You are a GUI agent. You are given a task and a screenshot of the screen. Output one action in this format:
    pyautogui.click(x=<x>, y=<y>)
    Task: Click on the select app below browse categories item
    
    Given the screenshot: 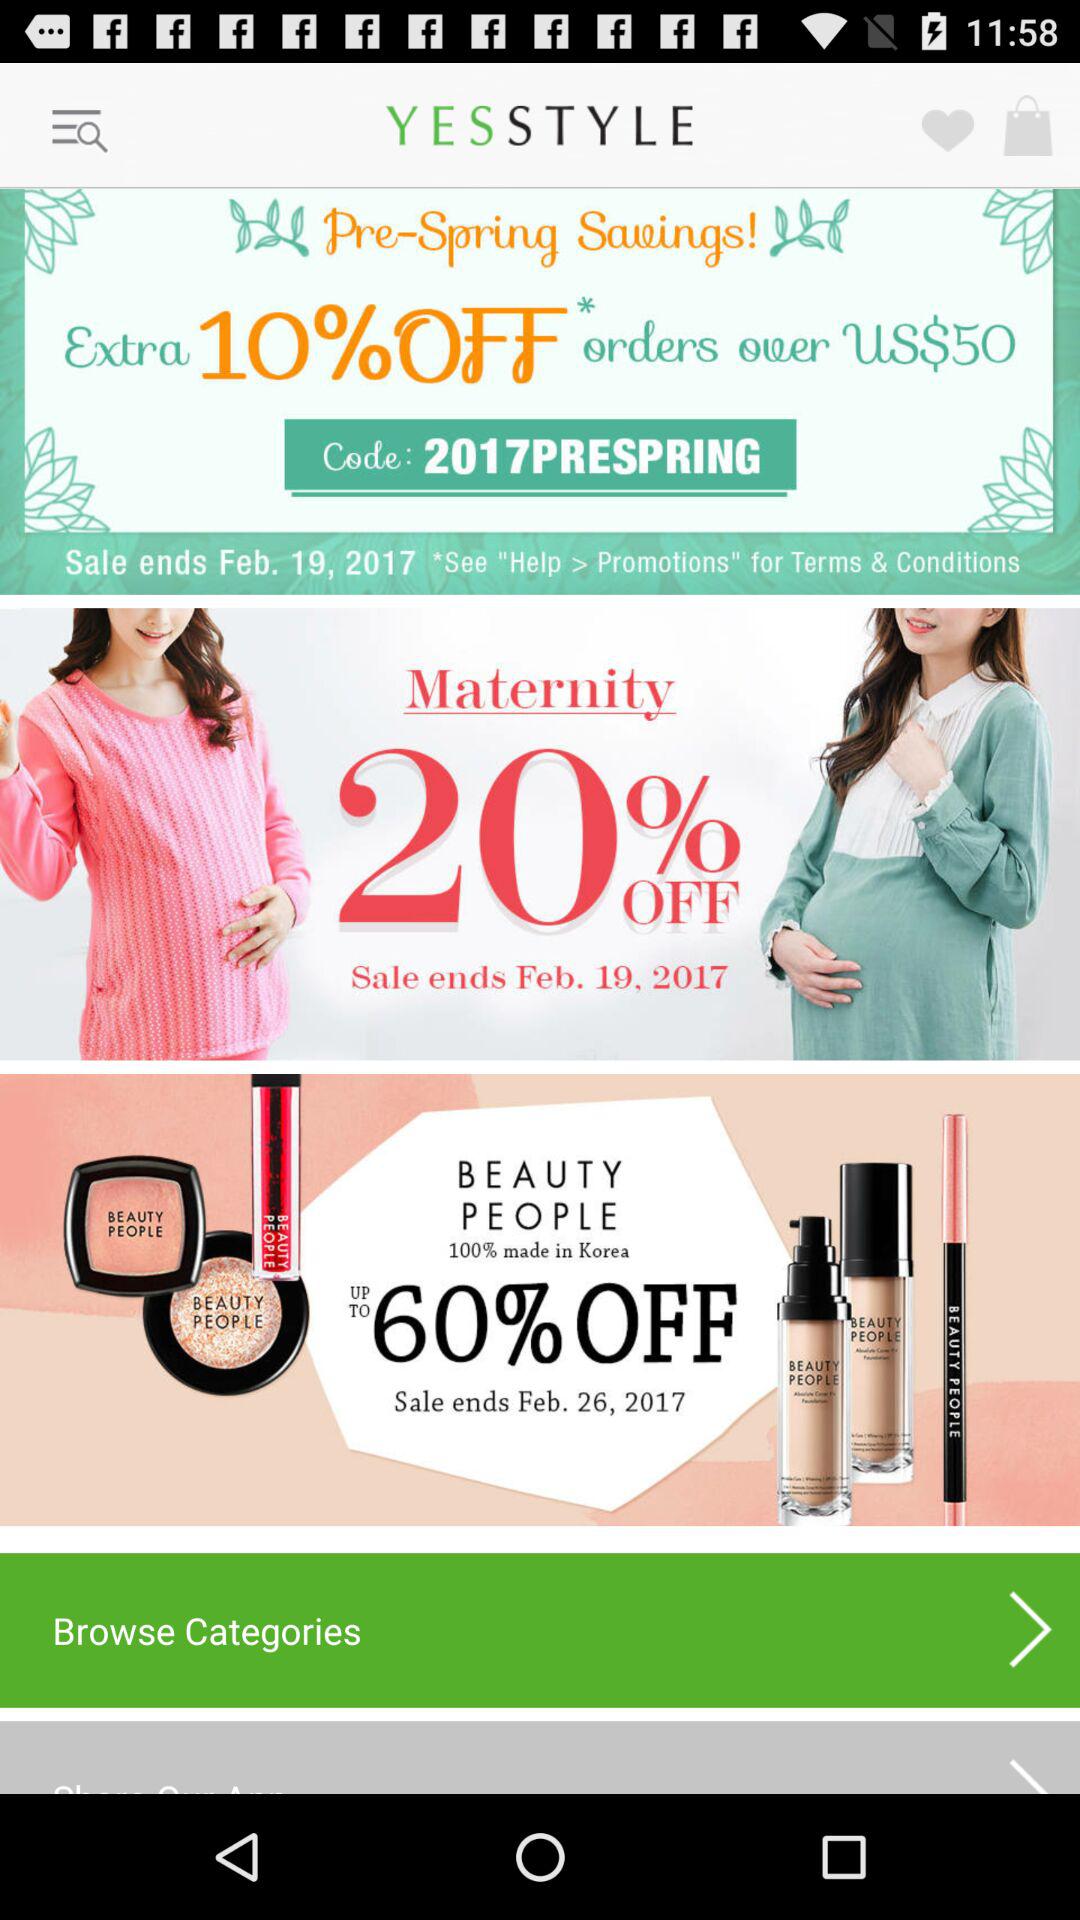 What is the action you would take?
    pyautogui.click(x=1031, y=1762)
    